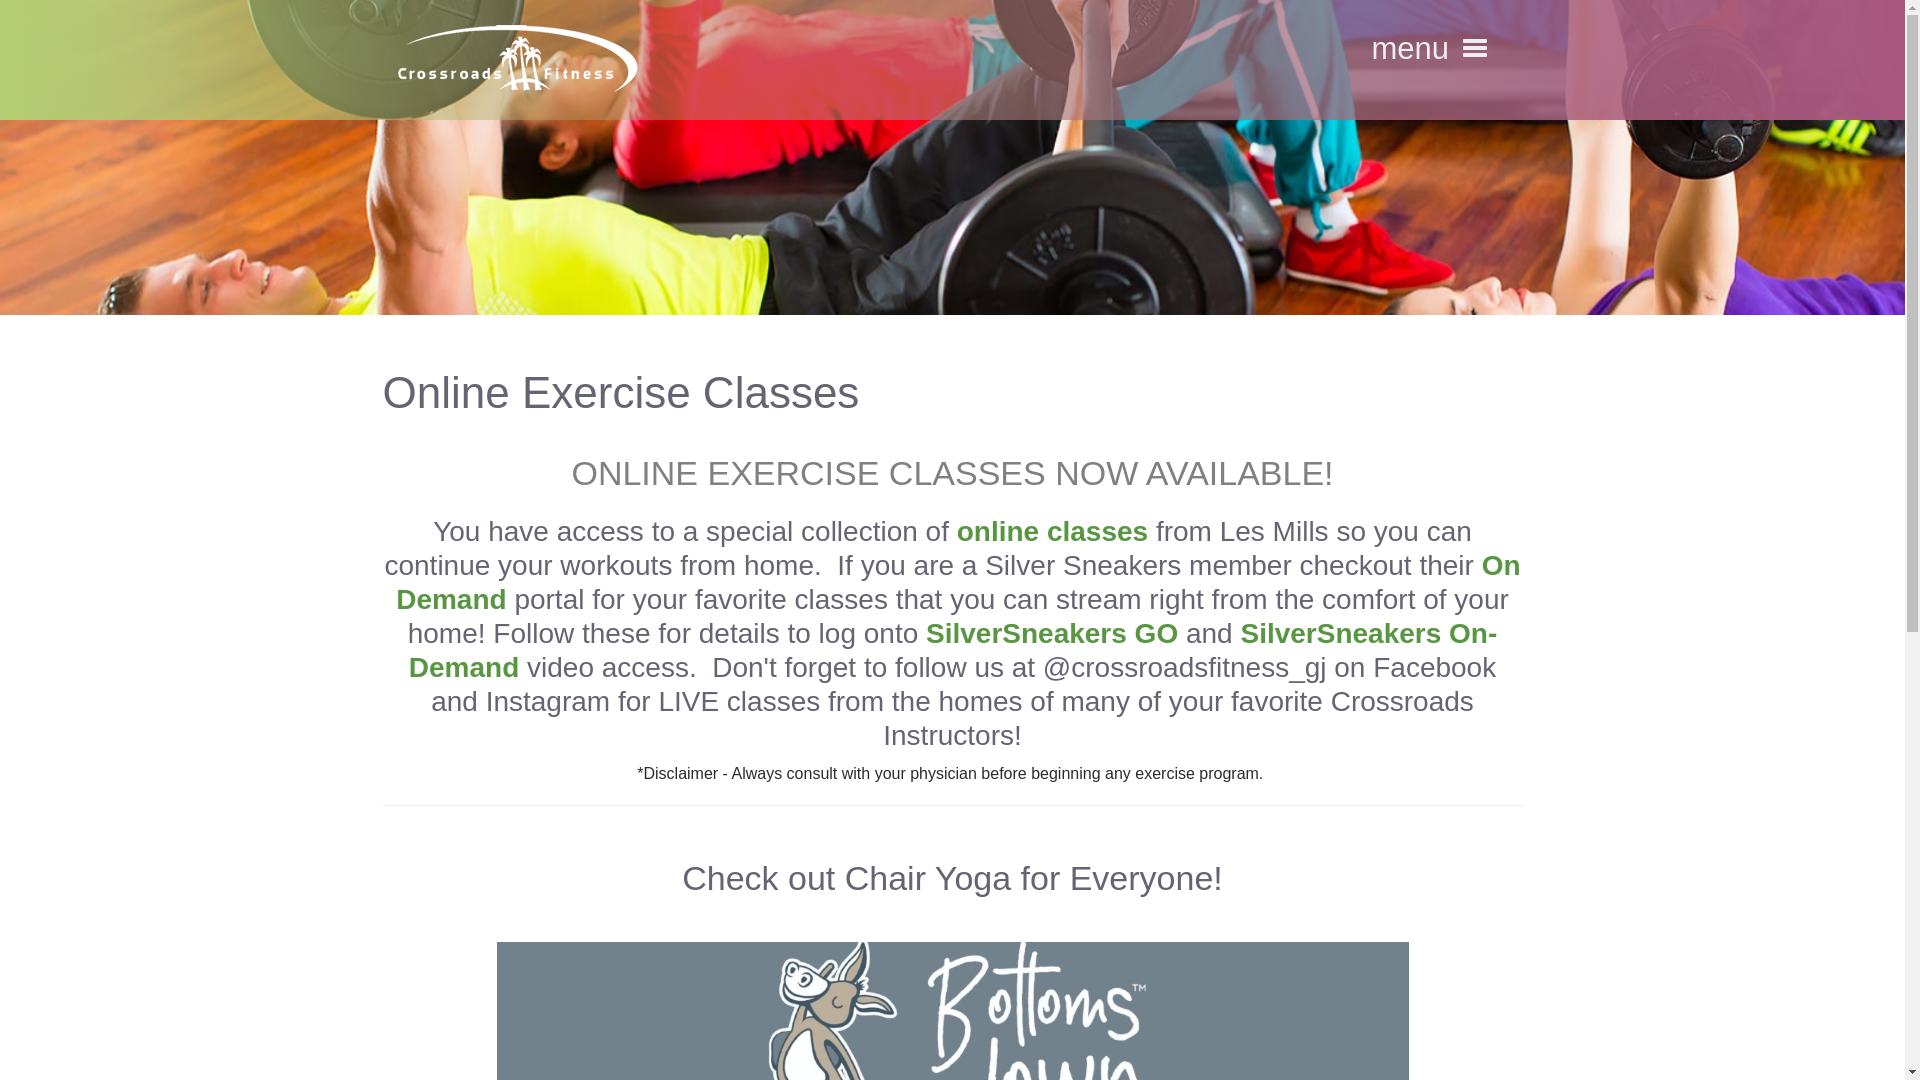 The height and width of the screenshot is (1080, 1920). Describe the element at coordinates (1473, 48) in the screenshot. I see `Toggle navigation` at that location.